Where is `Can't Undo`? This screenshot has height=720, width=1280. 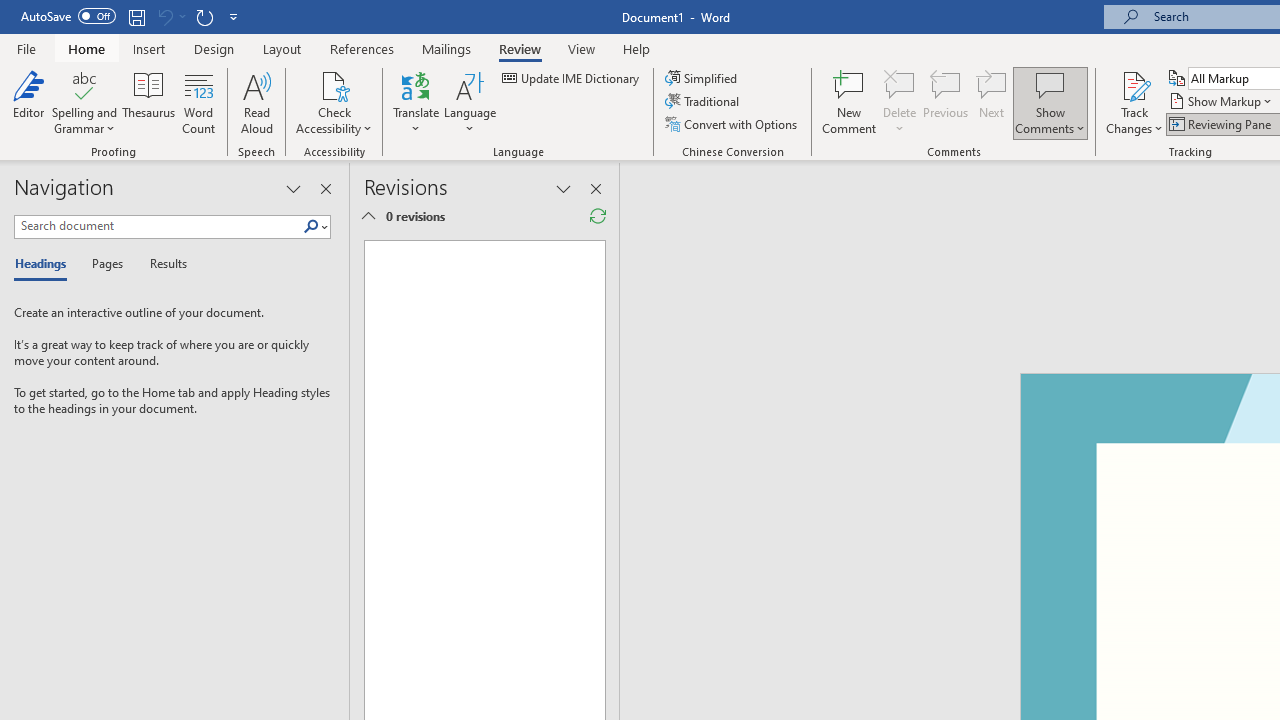 Can't Undo is located at coordinates (164, 16).